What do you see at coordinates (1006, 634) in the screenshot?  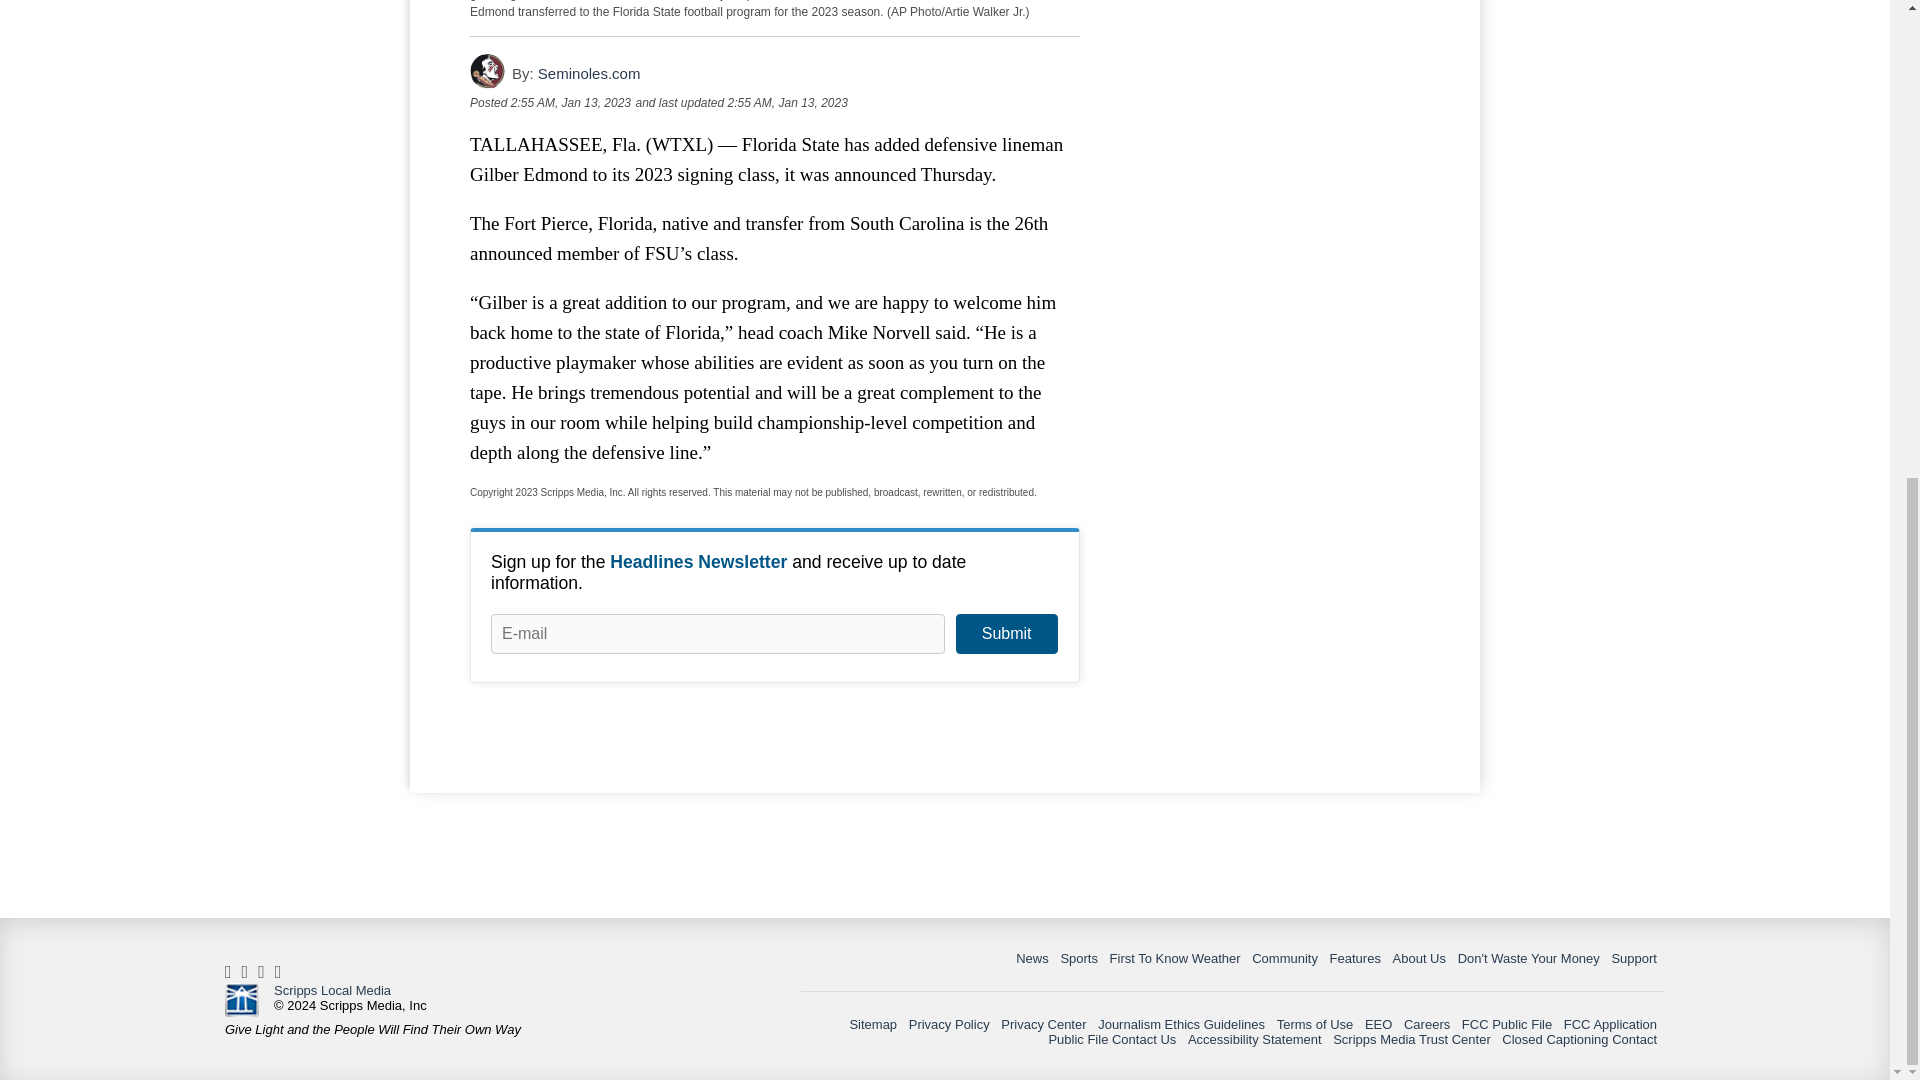 I see `Submit` at bounding box center [1006, 634].